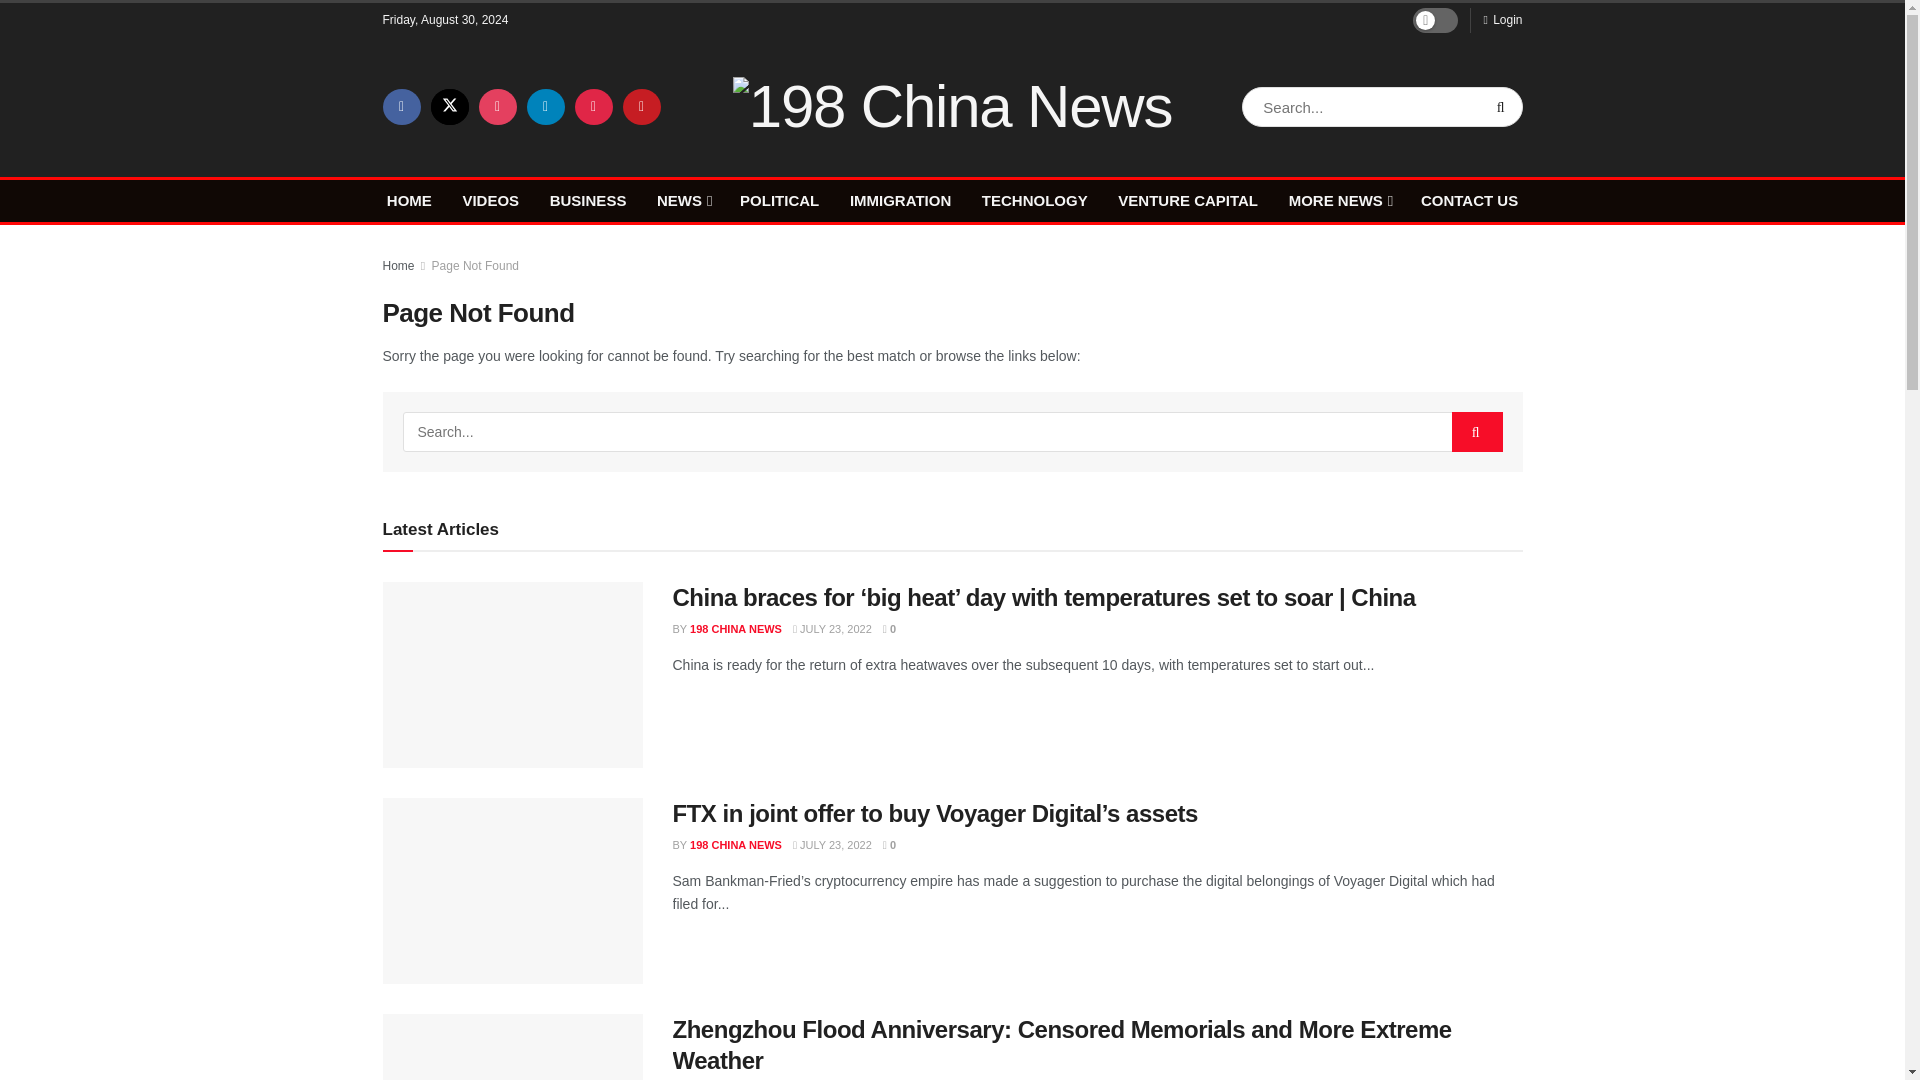  Describe the element at coordinates (1469, 200) in the screenshot. I see `CONTACT US` at that location.